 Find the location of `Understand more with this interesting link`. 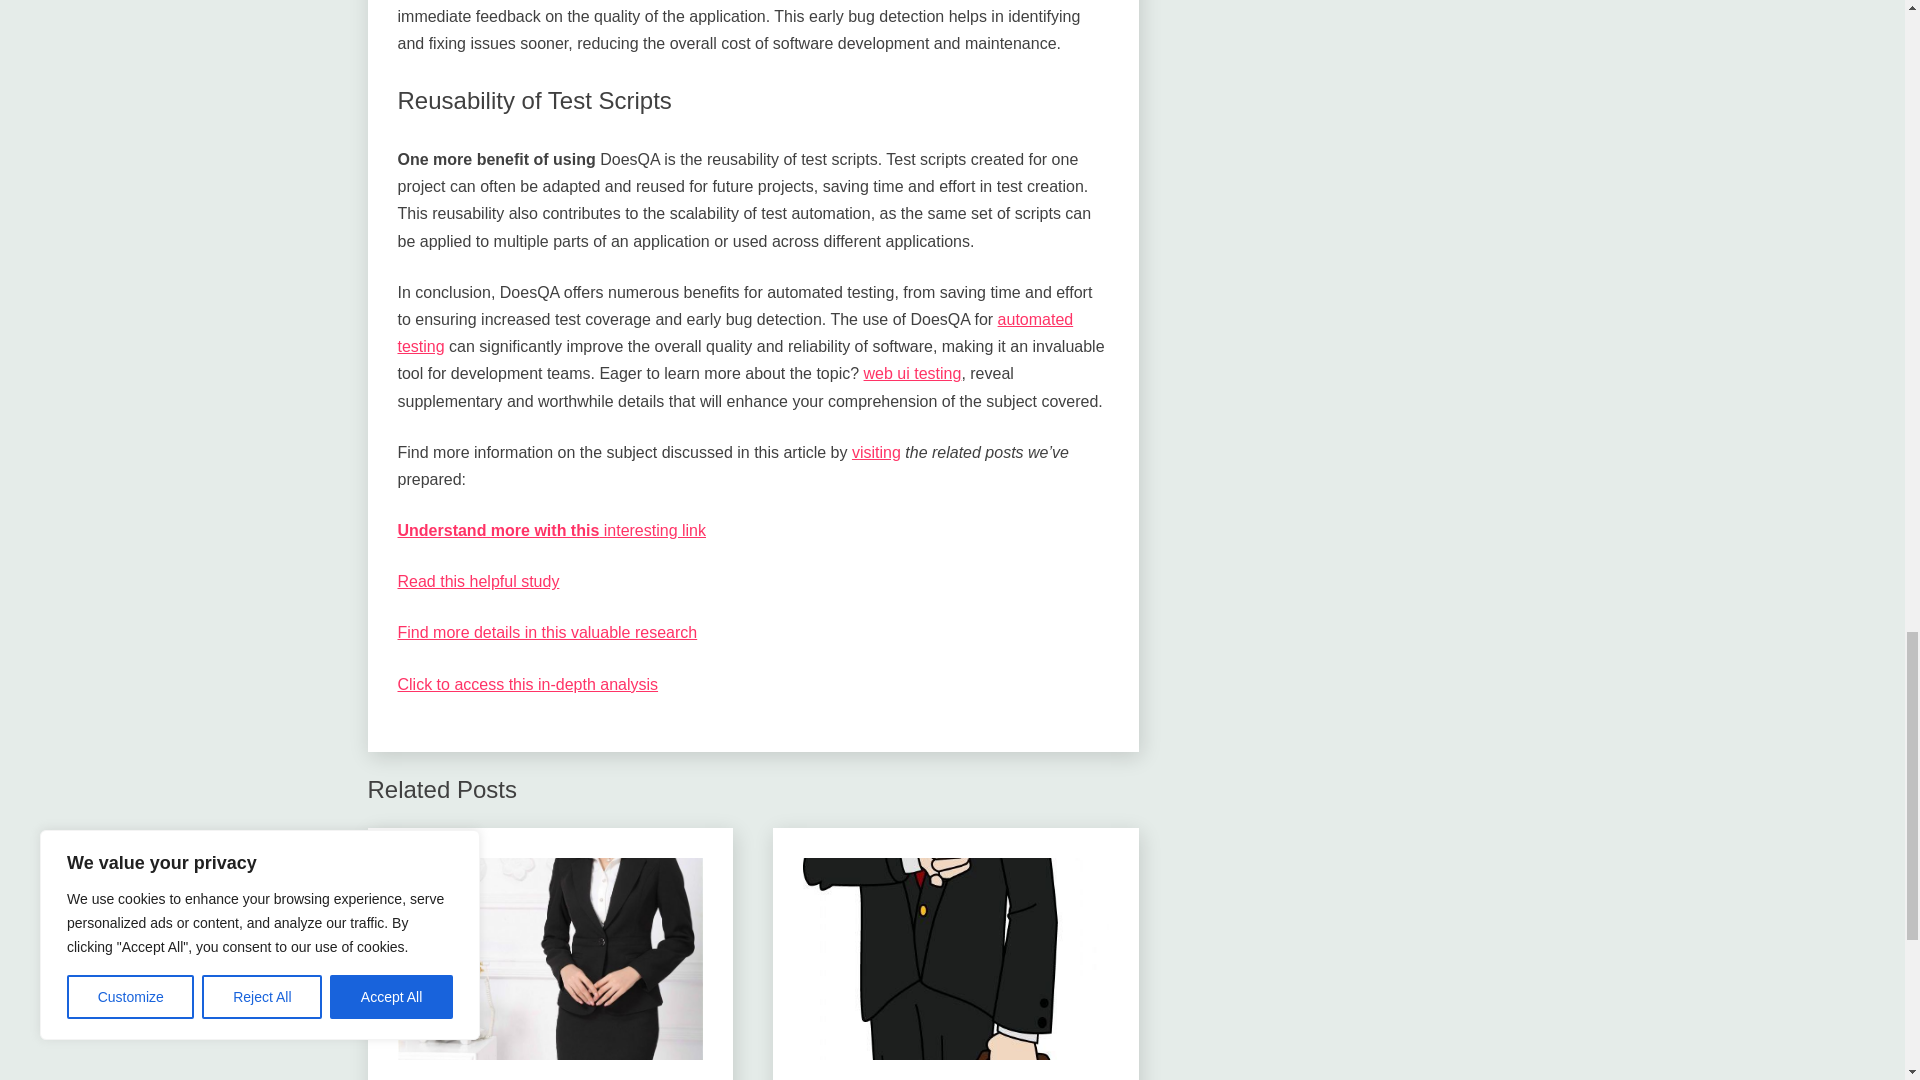

Understand more with this interesting link is located at coordinates (552, 530).